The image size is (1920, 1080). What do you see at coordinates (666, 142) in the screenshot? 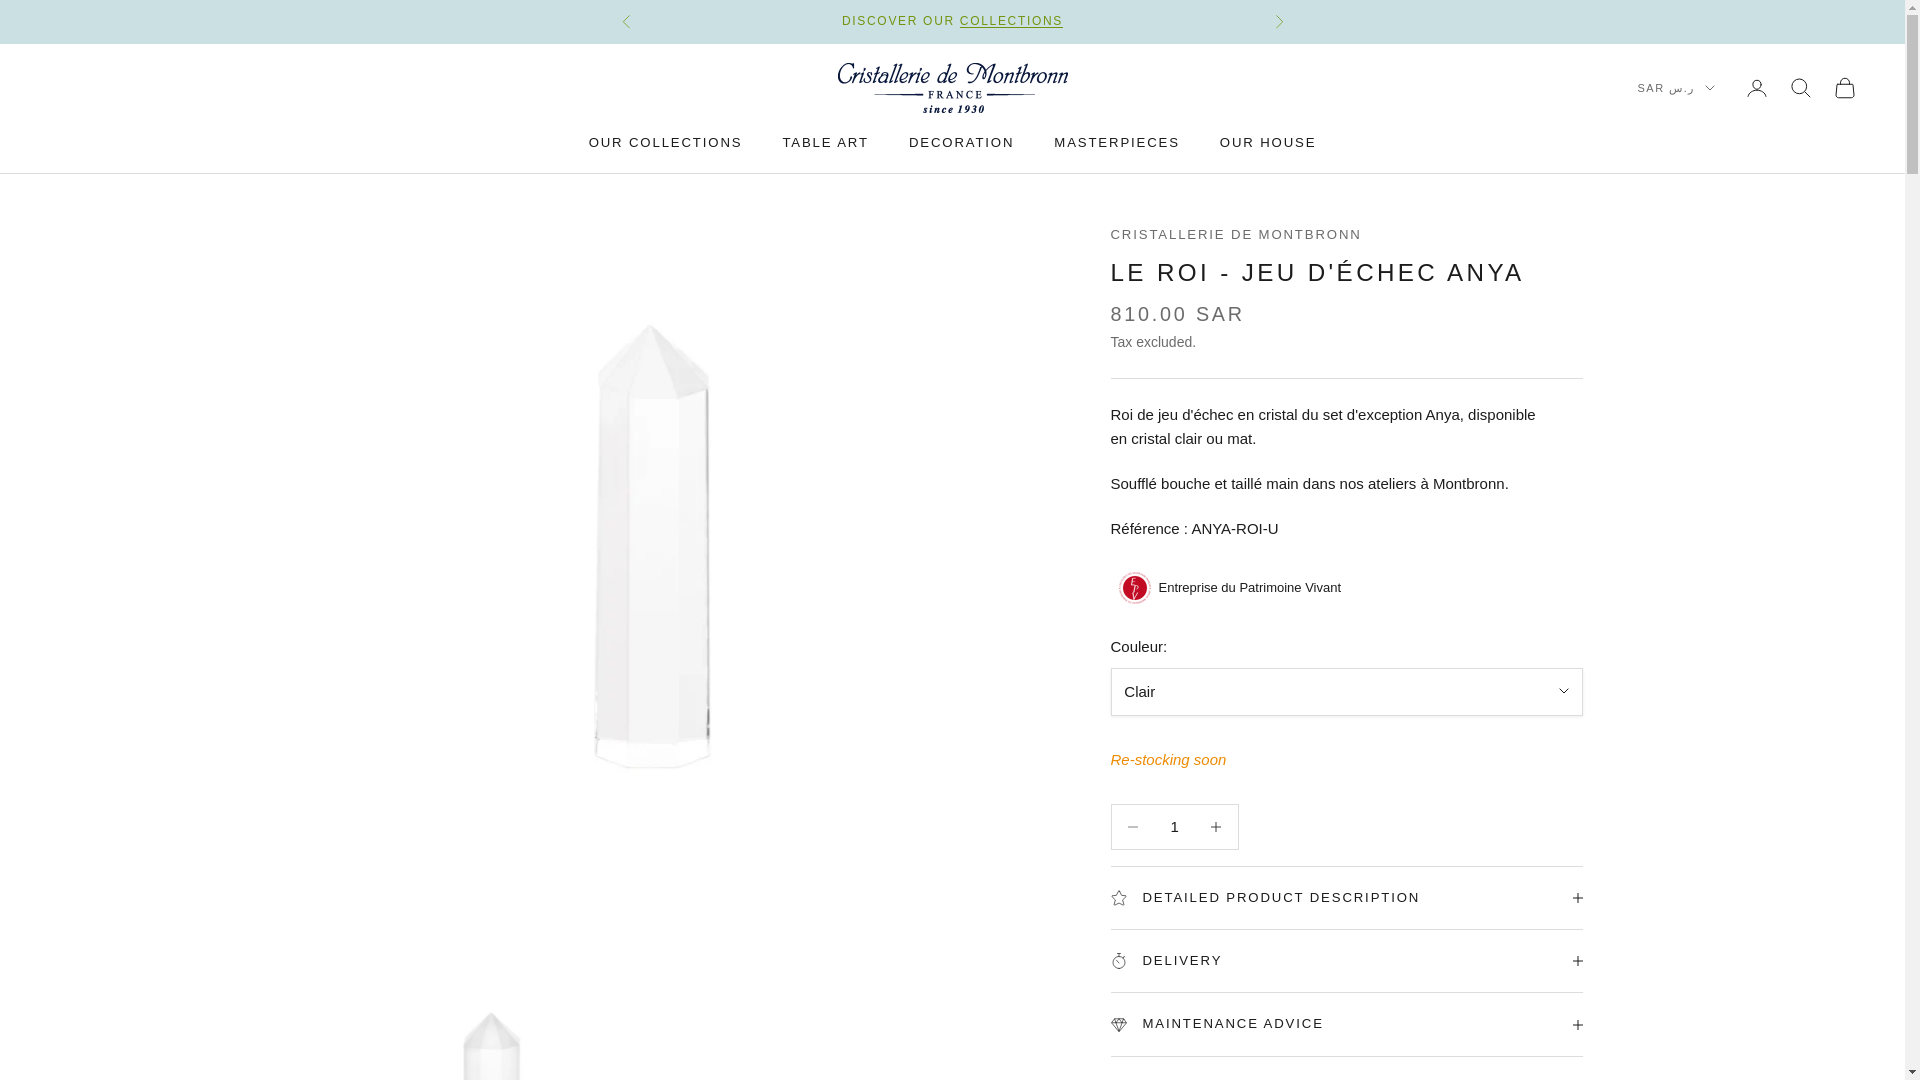
I see `OUR COLLECTIONS` at bounding box center [666, 142].